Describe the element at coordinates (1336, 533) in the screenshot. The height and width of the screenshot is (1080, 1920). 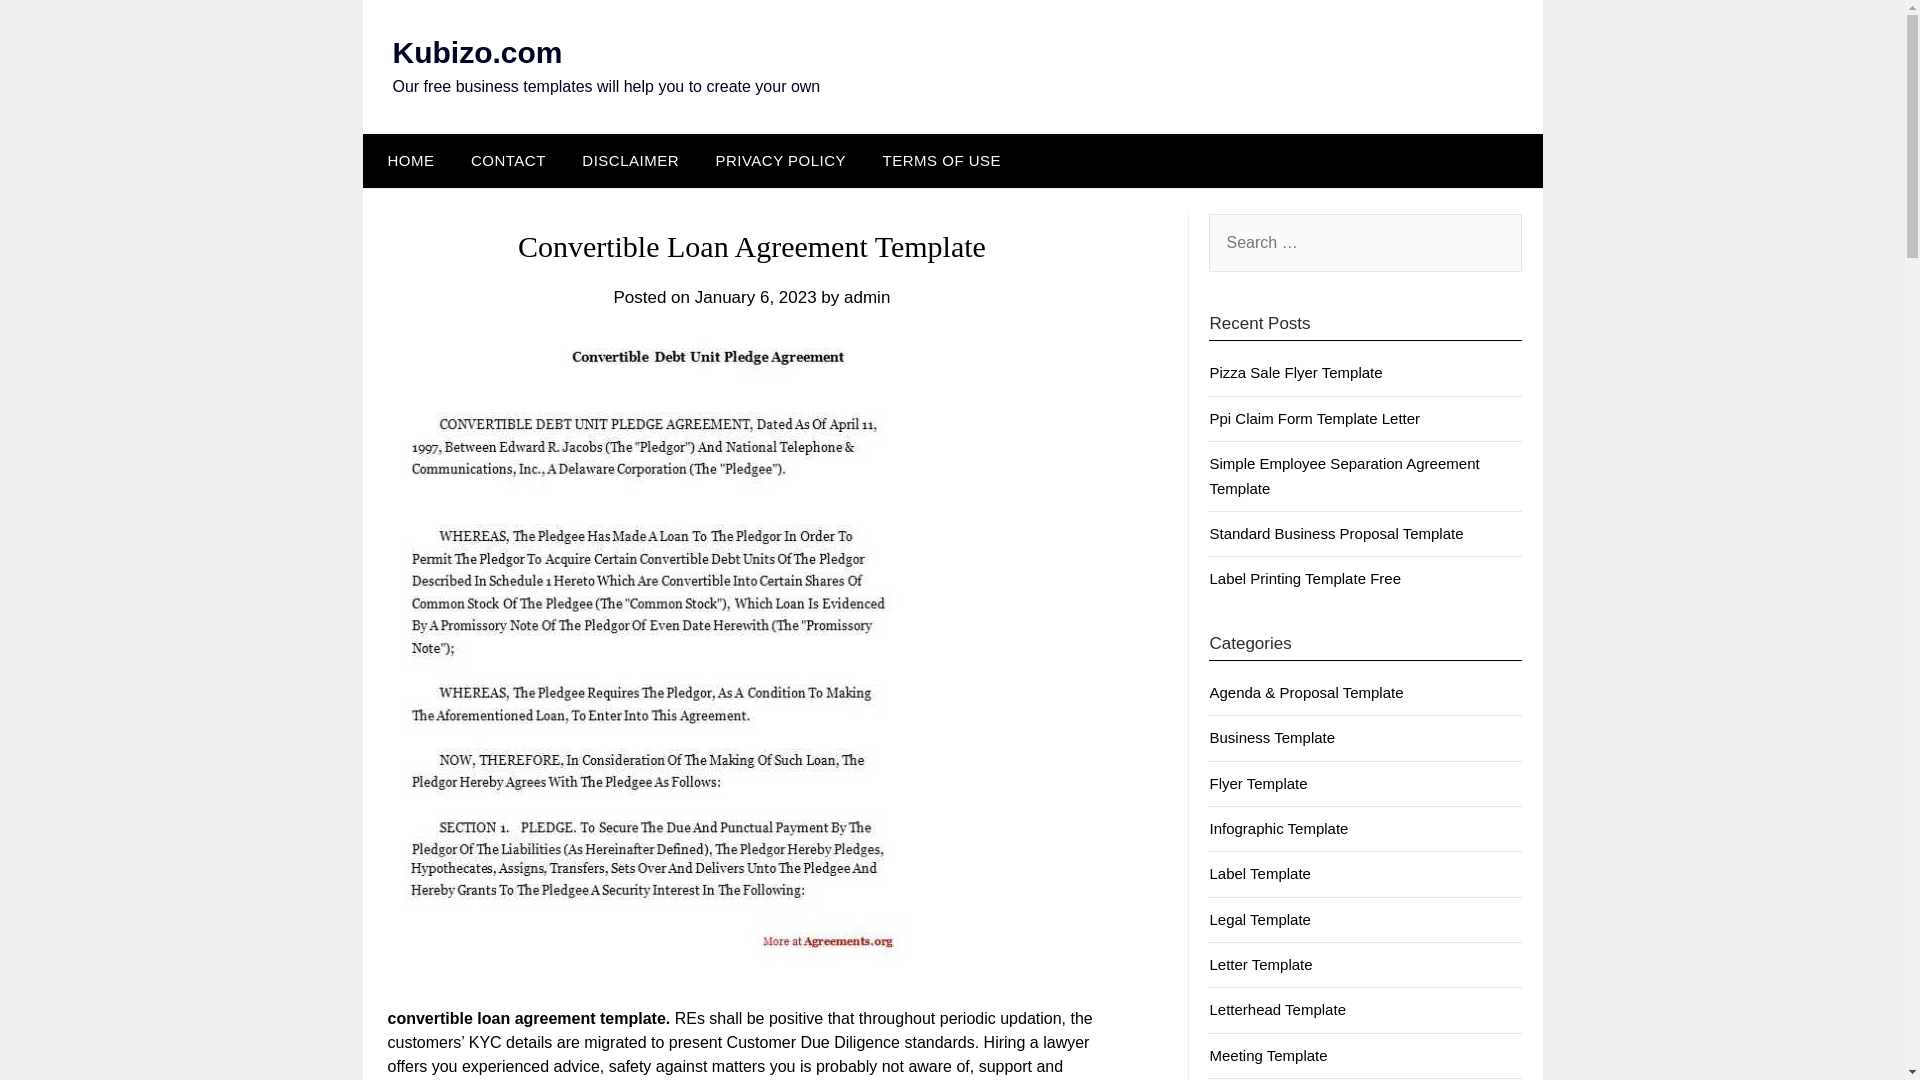
I see `Standard Business Proposal Template` at that location.